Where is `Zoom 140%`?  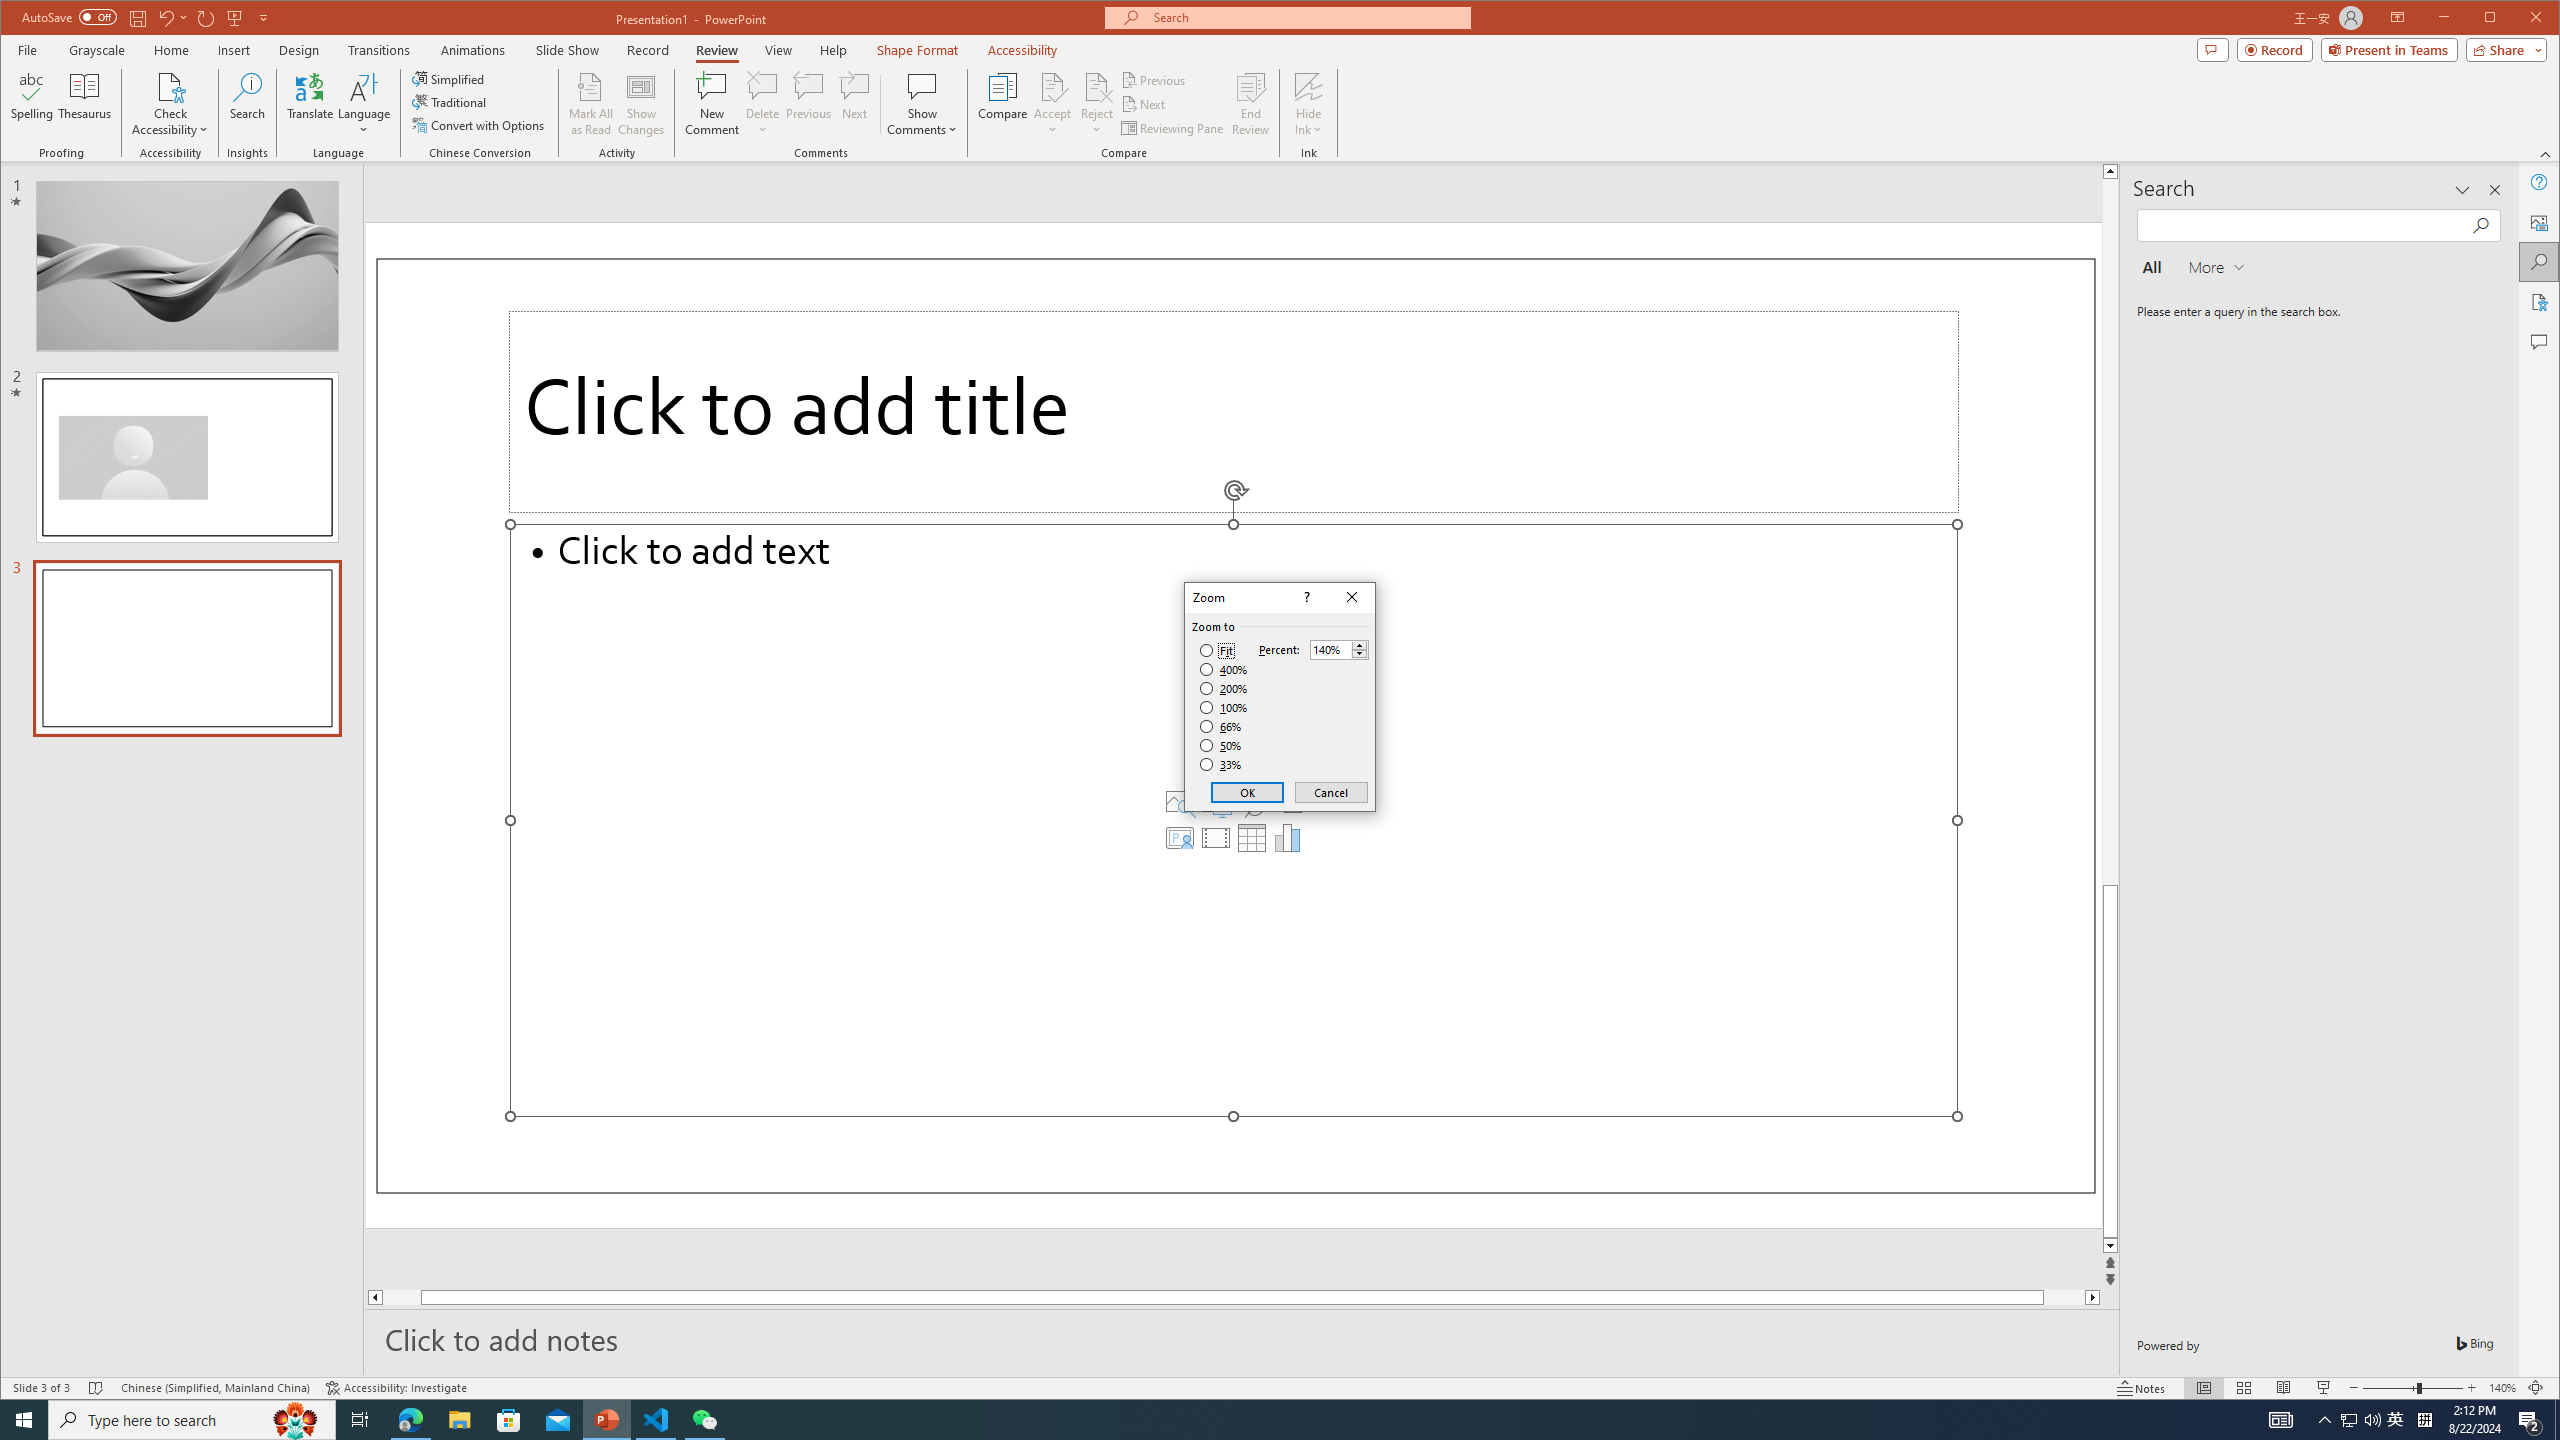
Zoom 140% is located at coordinates (2502, 1388).